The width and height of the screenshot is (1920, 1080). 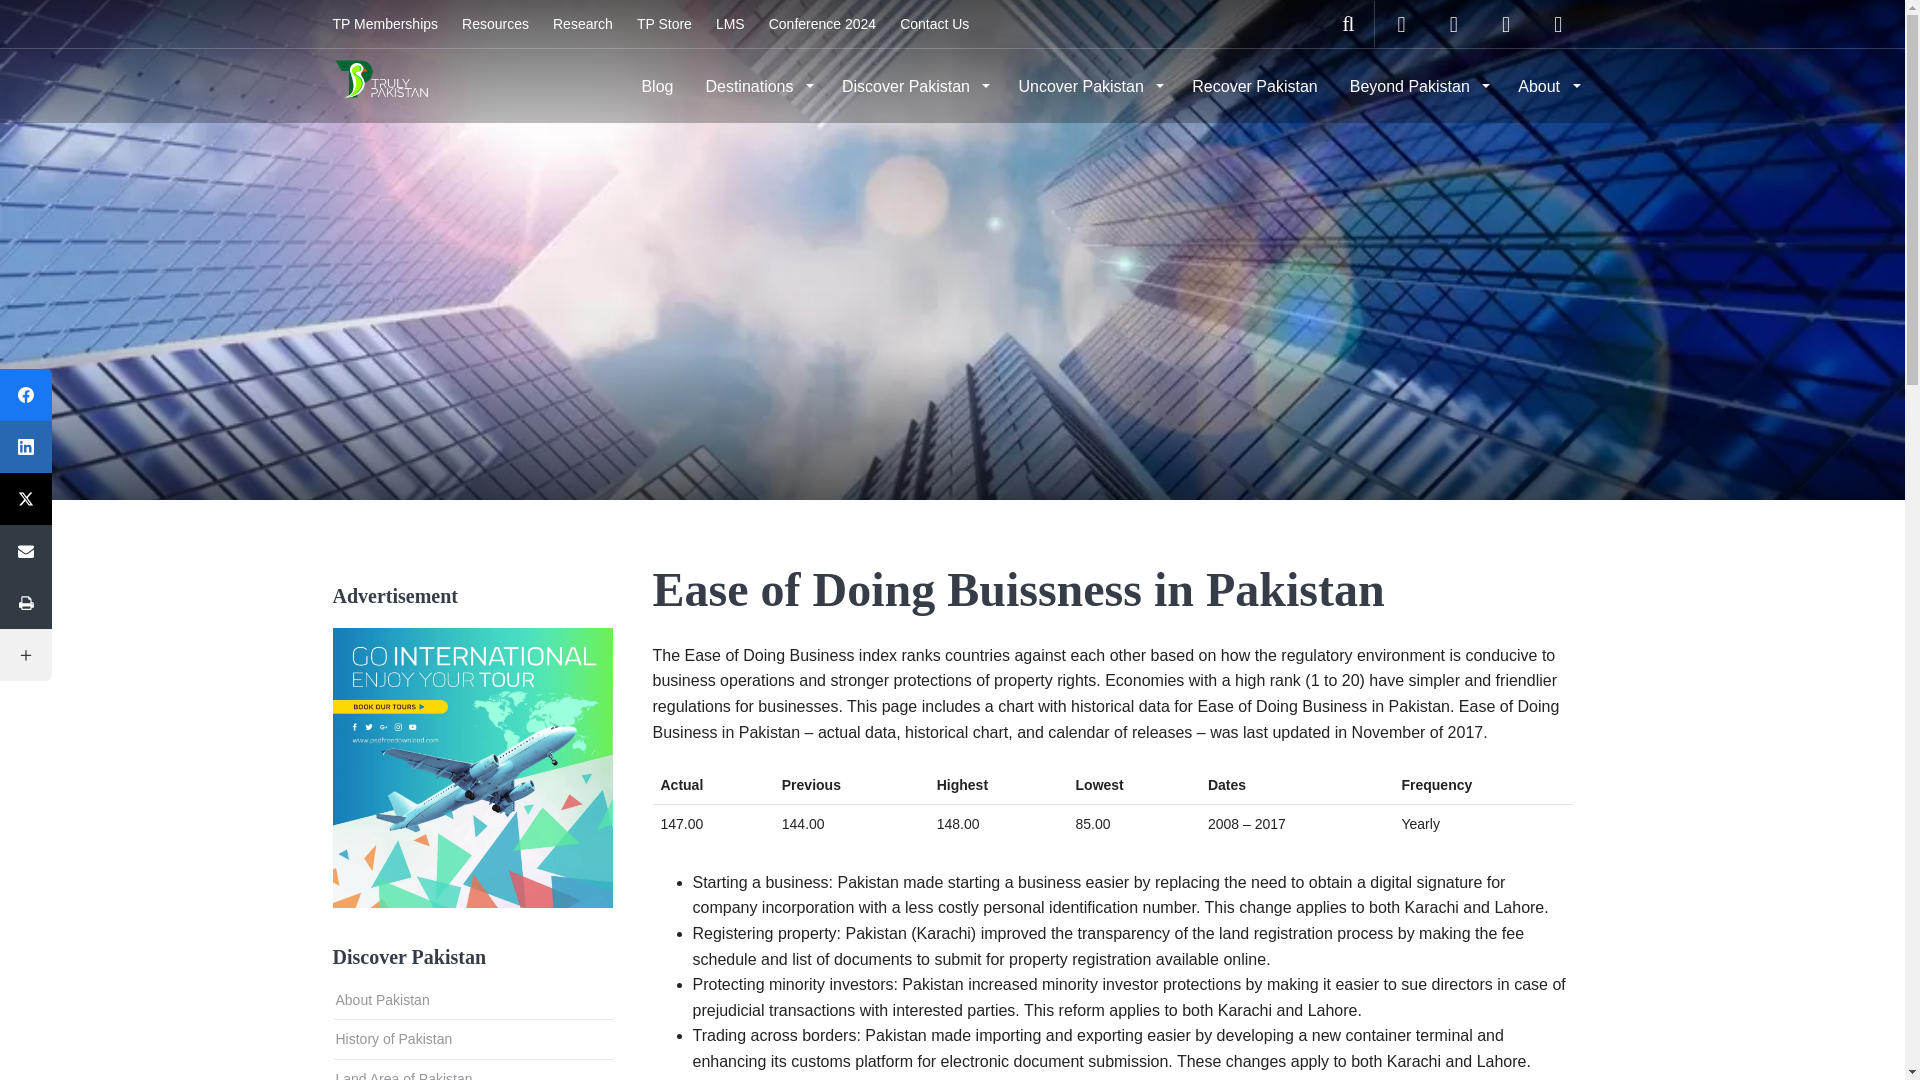 What do you see at coordinates (380, 84) in the screenshot?
I see `TrulyPakistan` at bounding box center [380, 84].